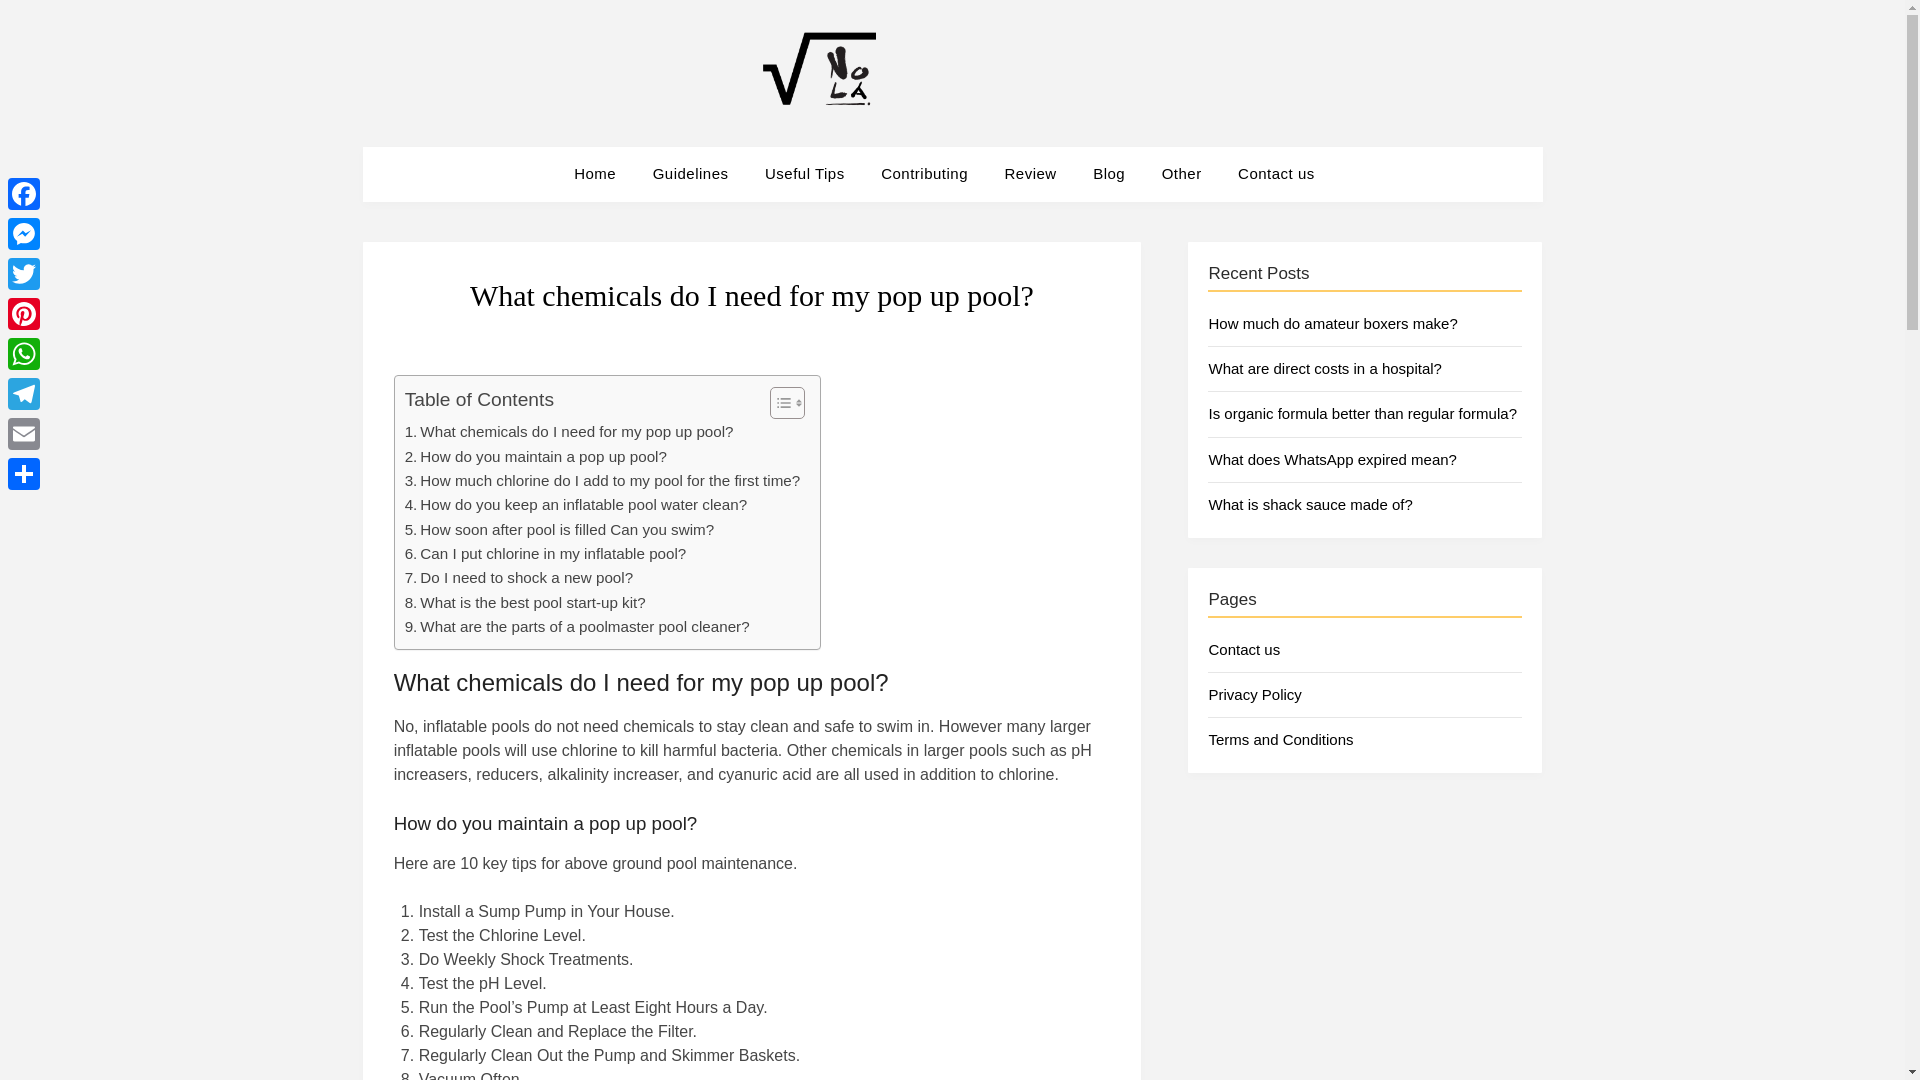  I want to click on How do you maintain a pop up pool?, so click(536, 456).